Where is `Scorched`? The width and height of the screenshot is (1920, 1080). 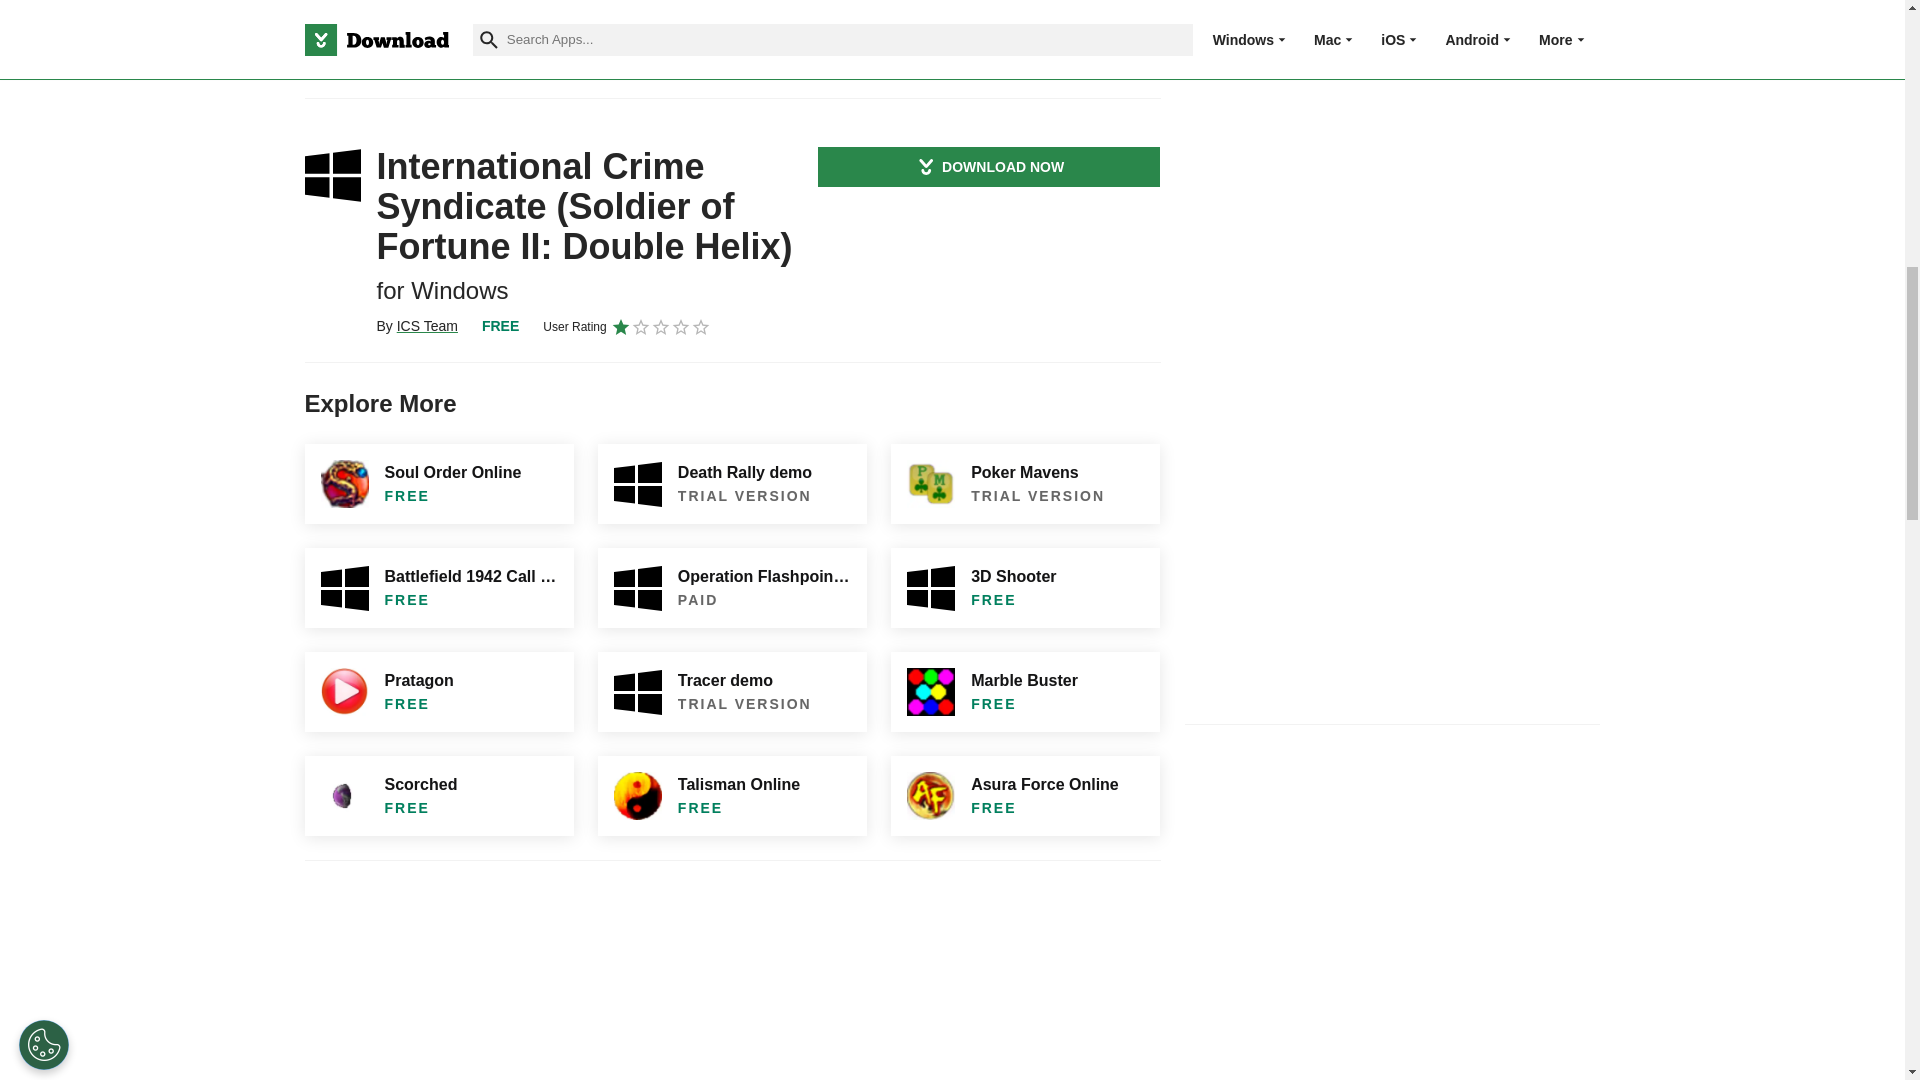
Scorched is located at coordinates (438, 796).